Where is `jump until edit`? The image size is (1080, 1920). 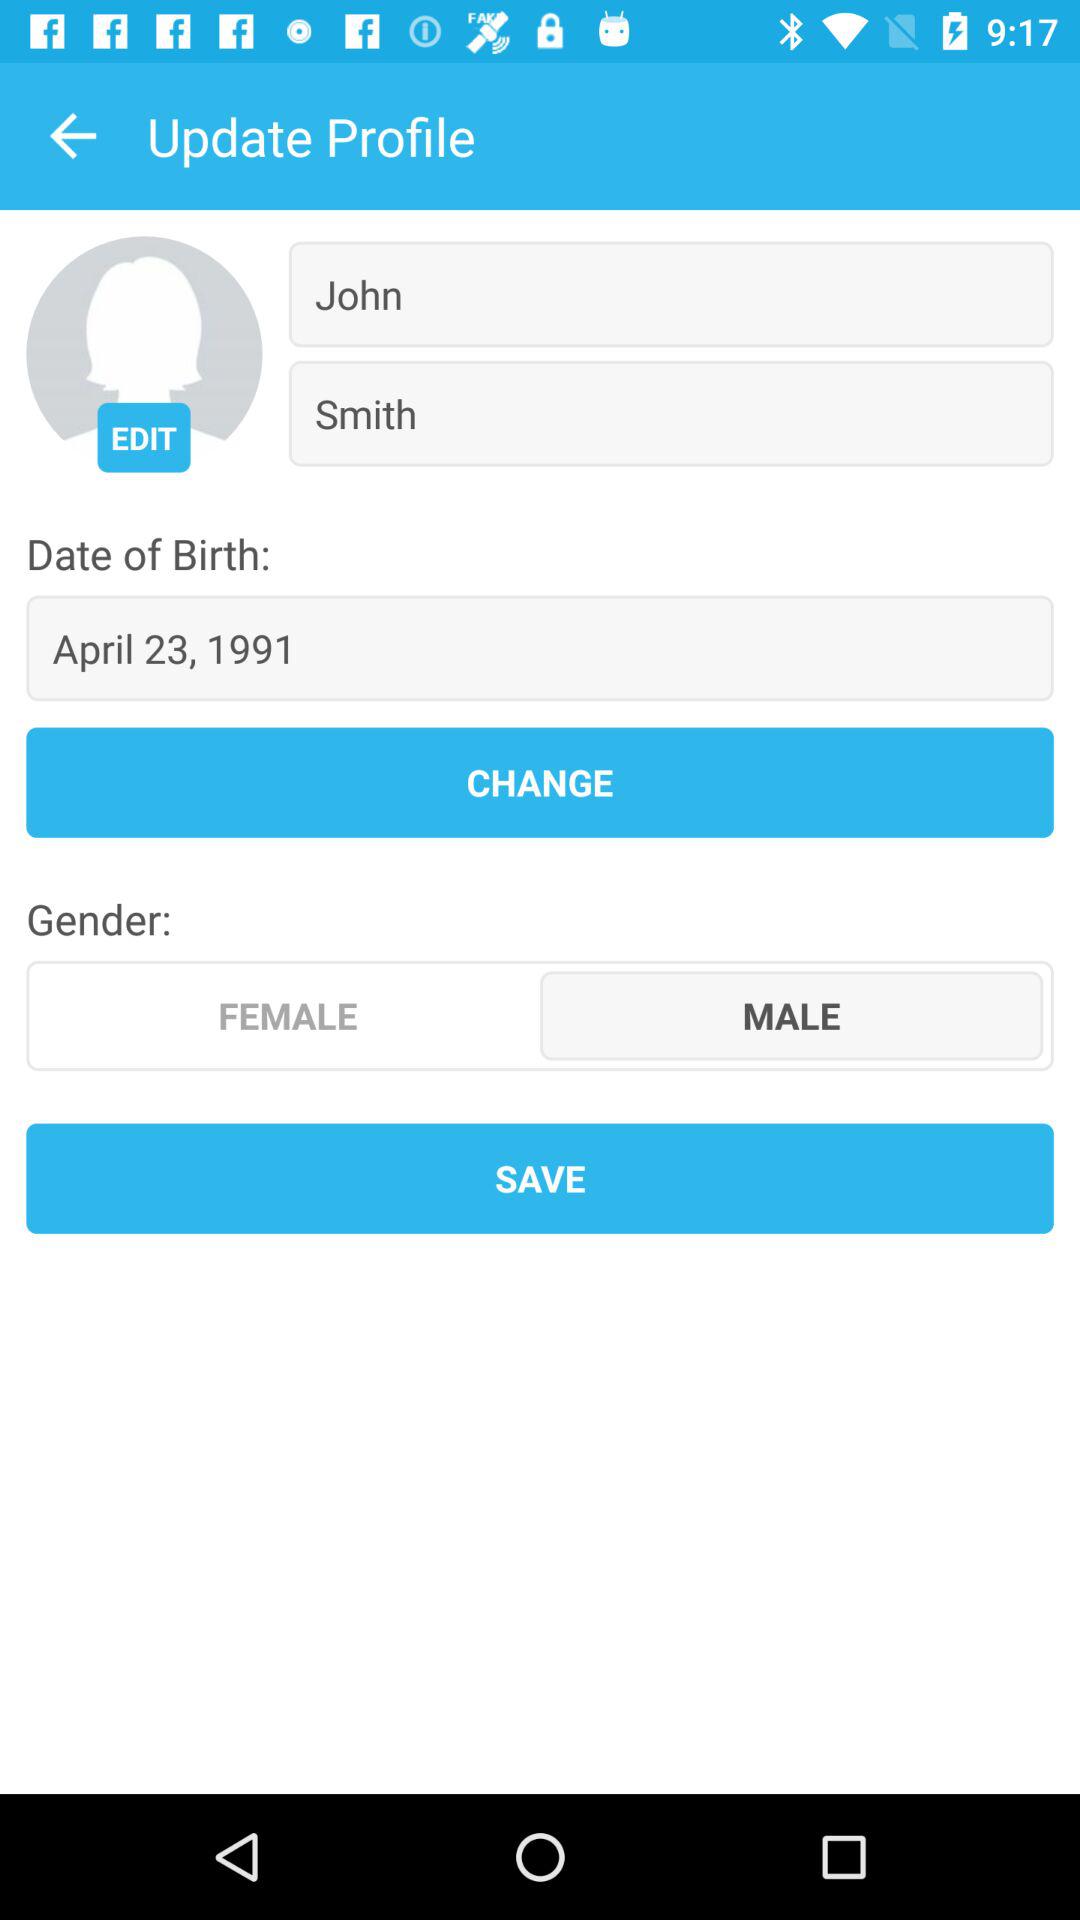 jump until edit is located at coordinates (144, 437).